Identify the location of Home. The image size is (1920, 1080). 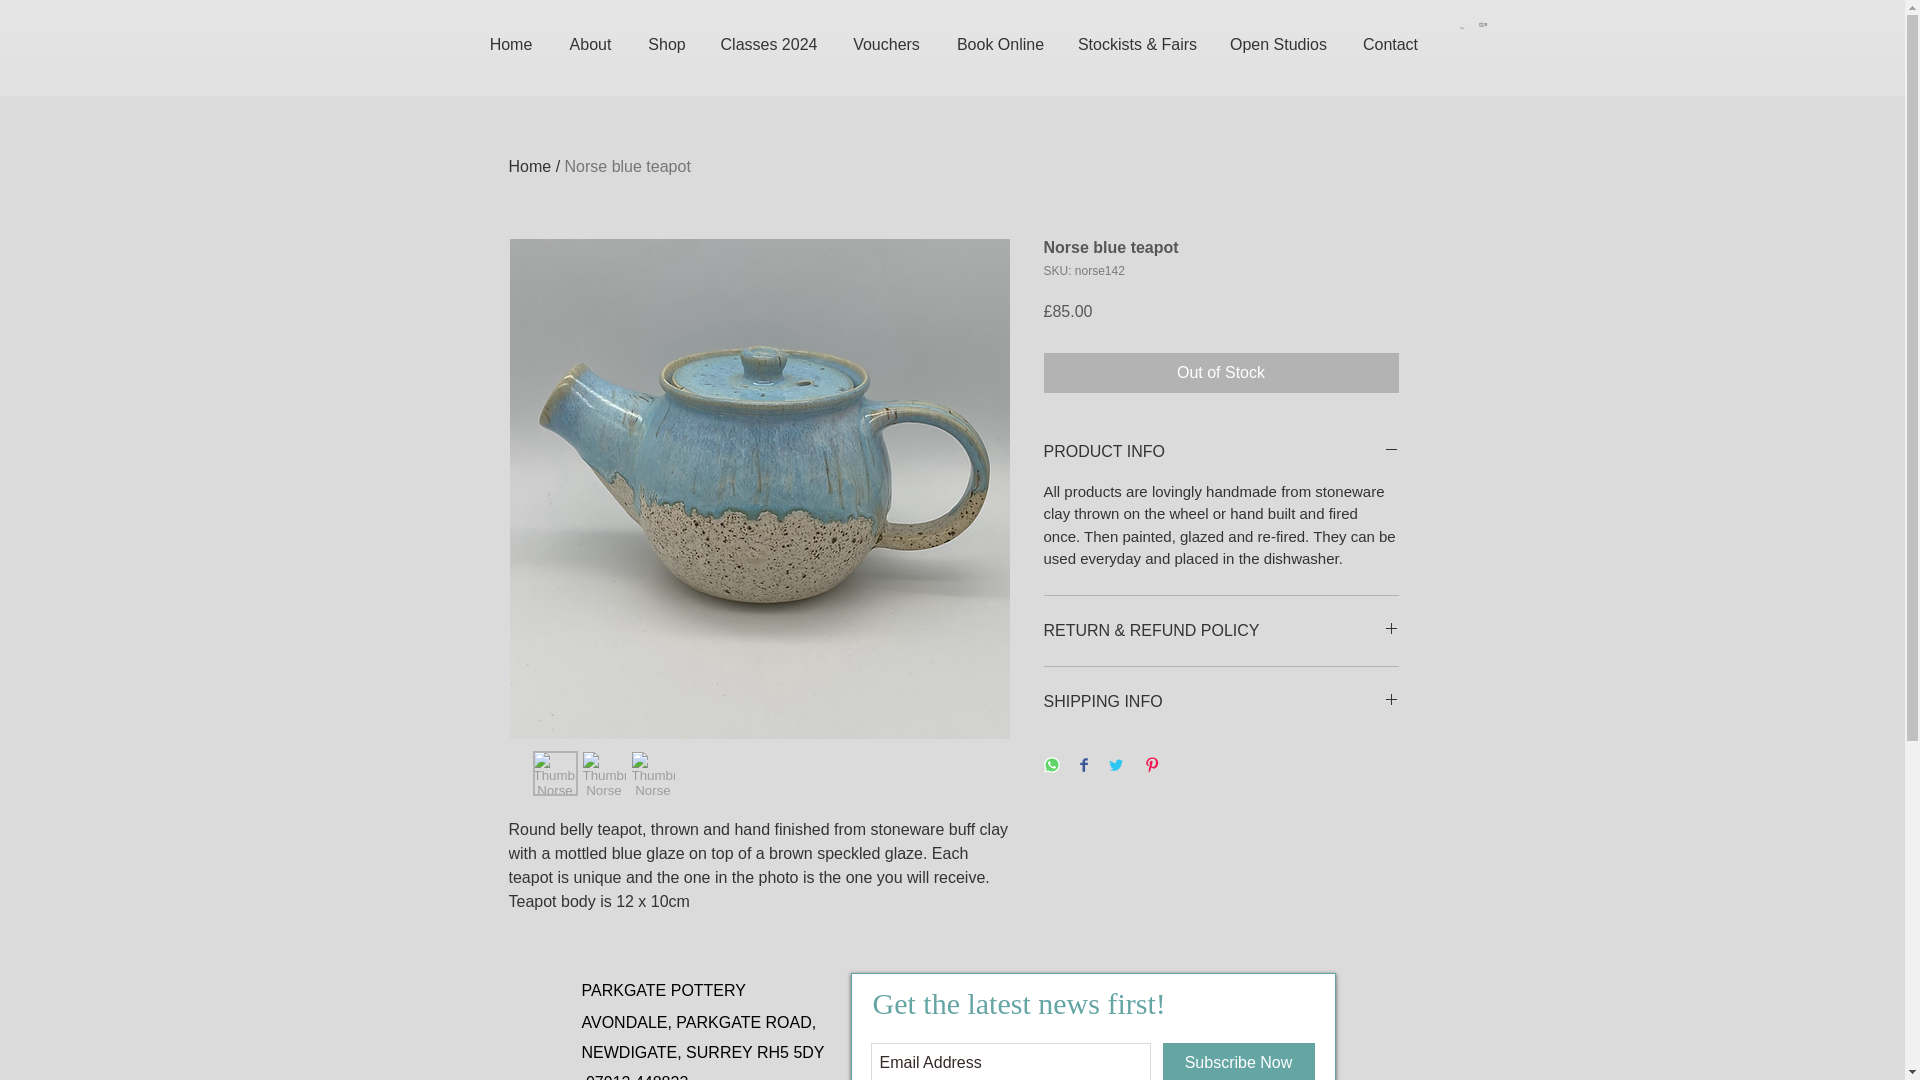
(530, 166).